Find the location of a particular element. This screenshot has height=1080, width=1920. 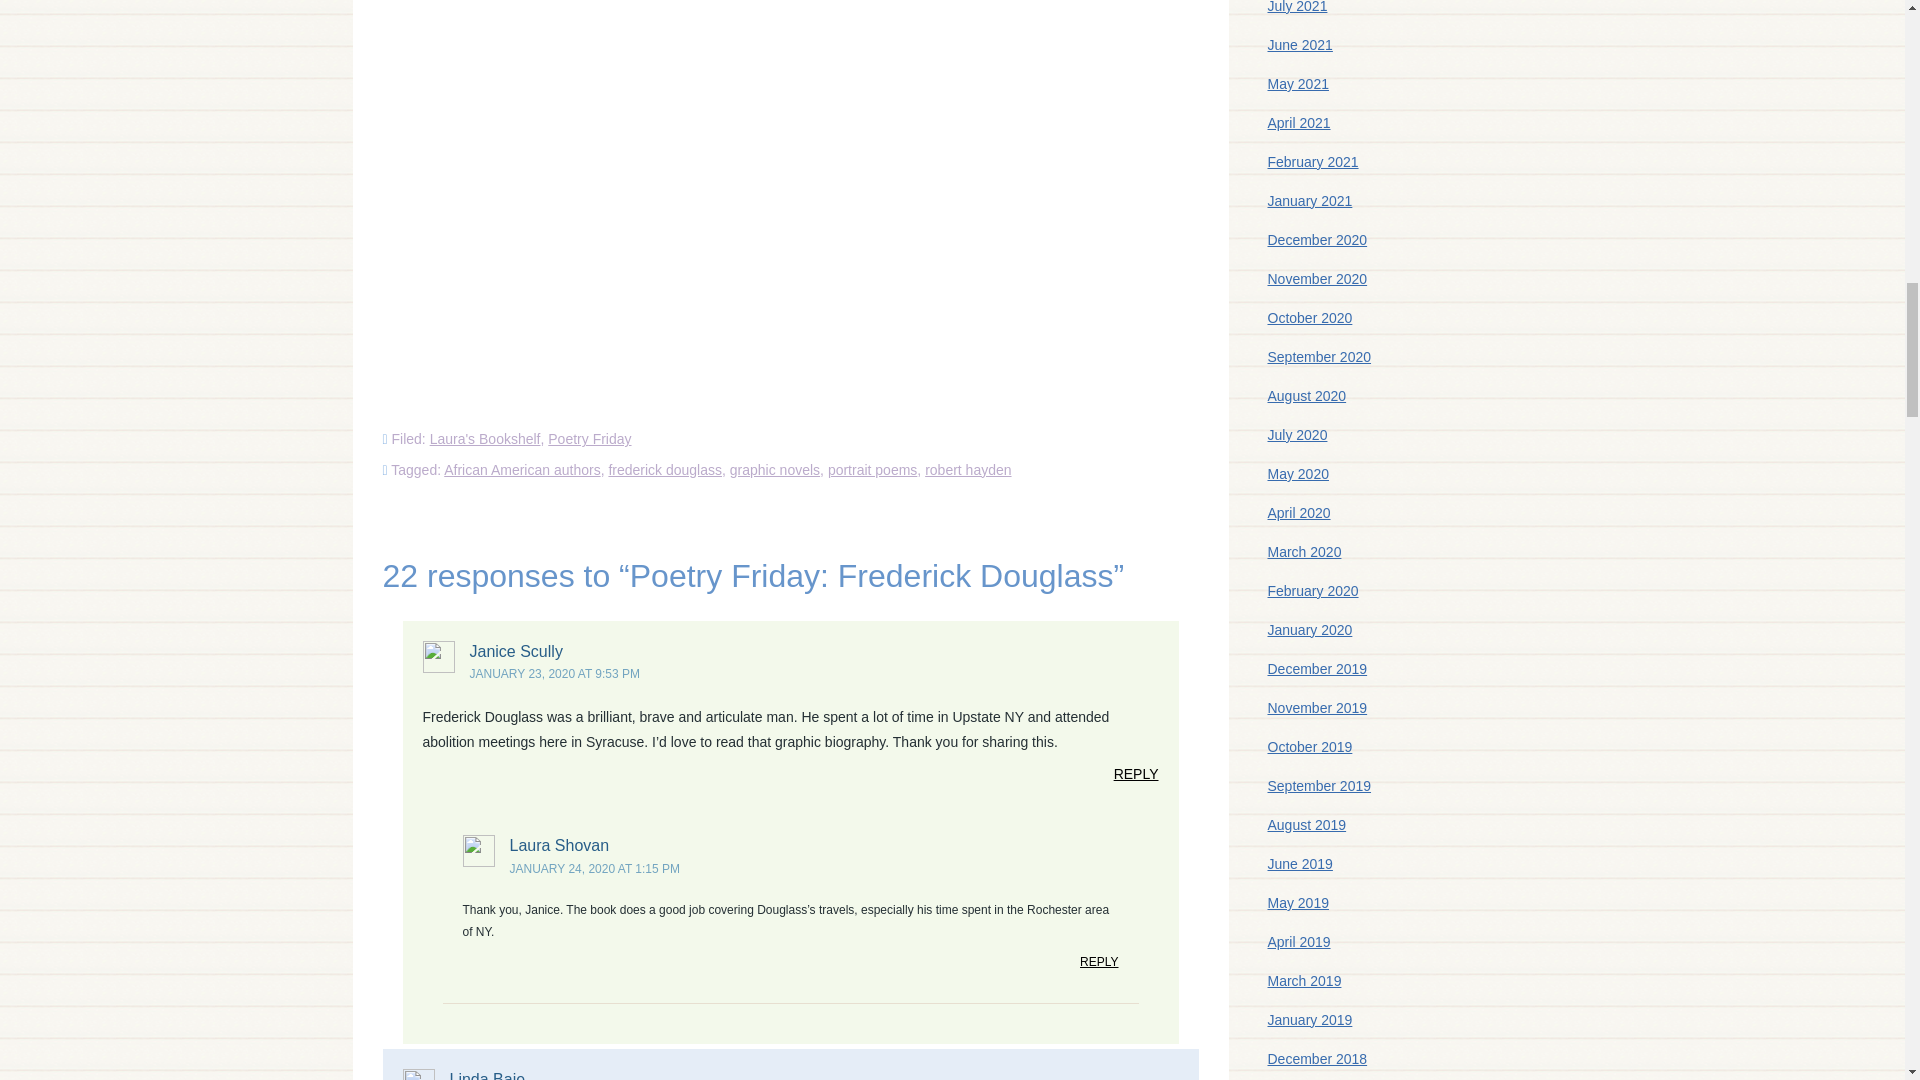

African American authors is located at coordinates (521, 470).